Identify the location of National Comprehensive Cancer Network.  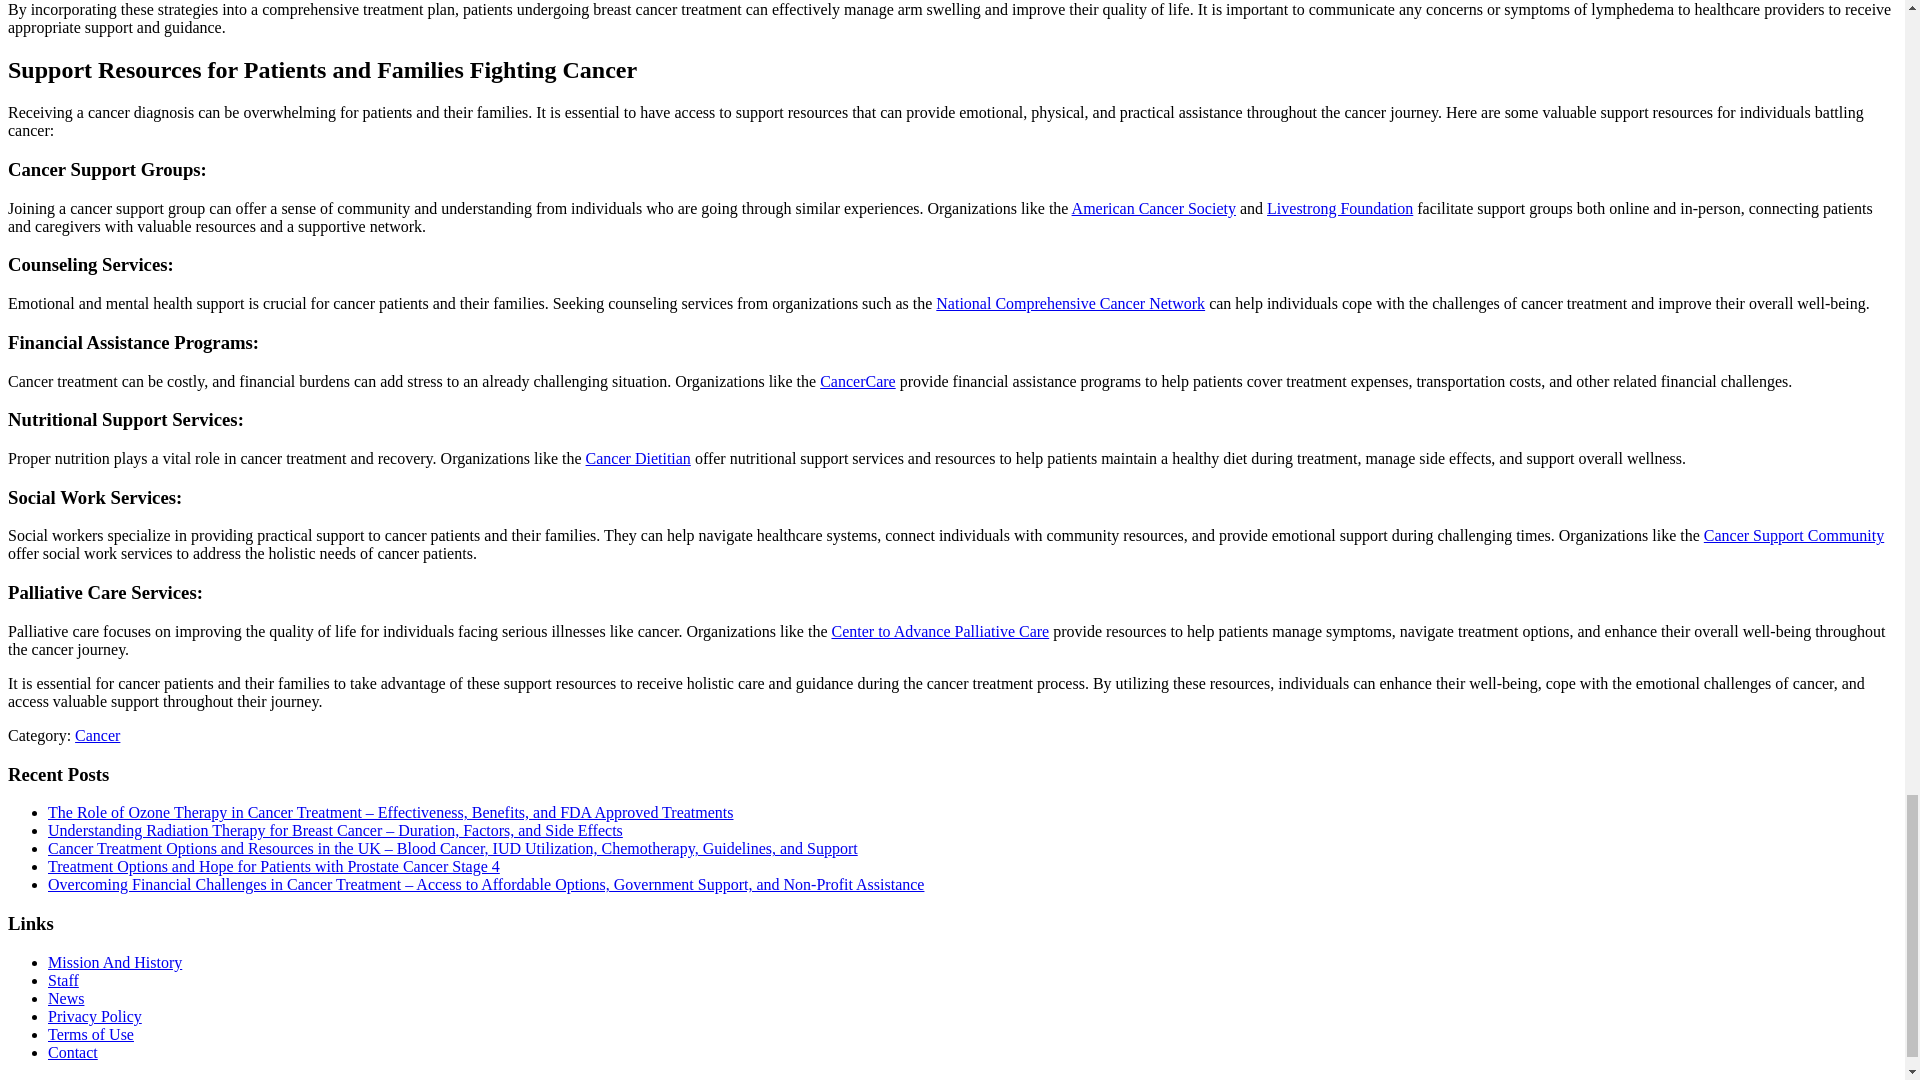
(1070, 303).